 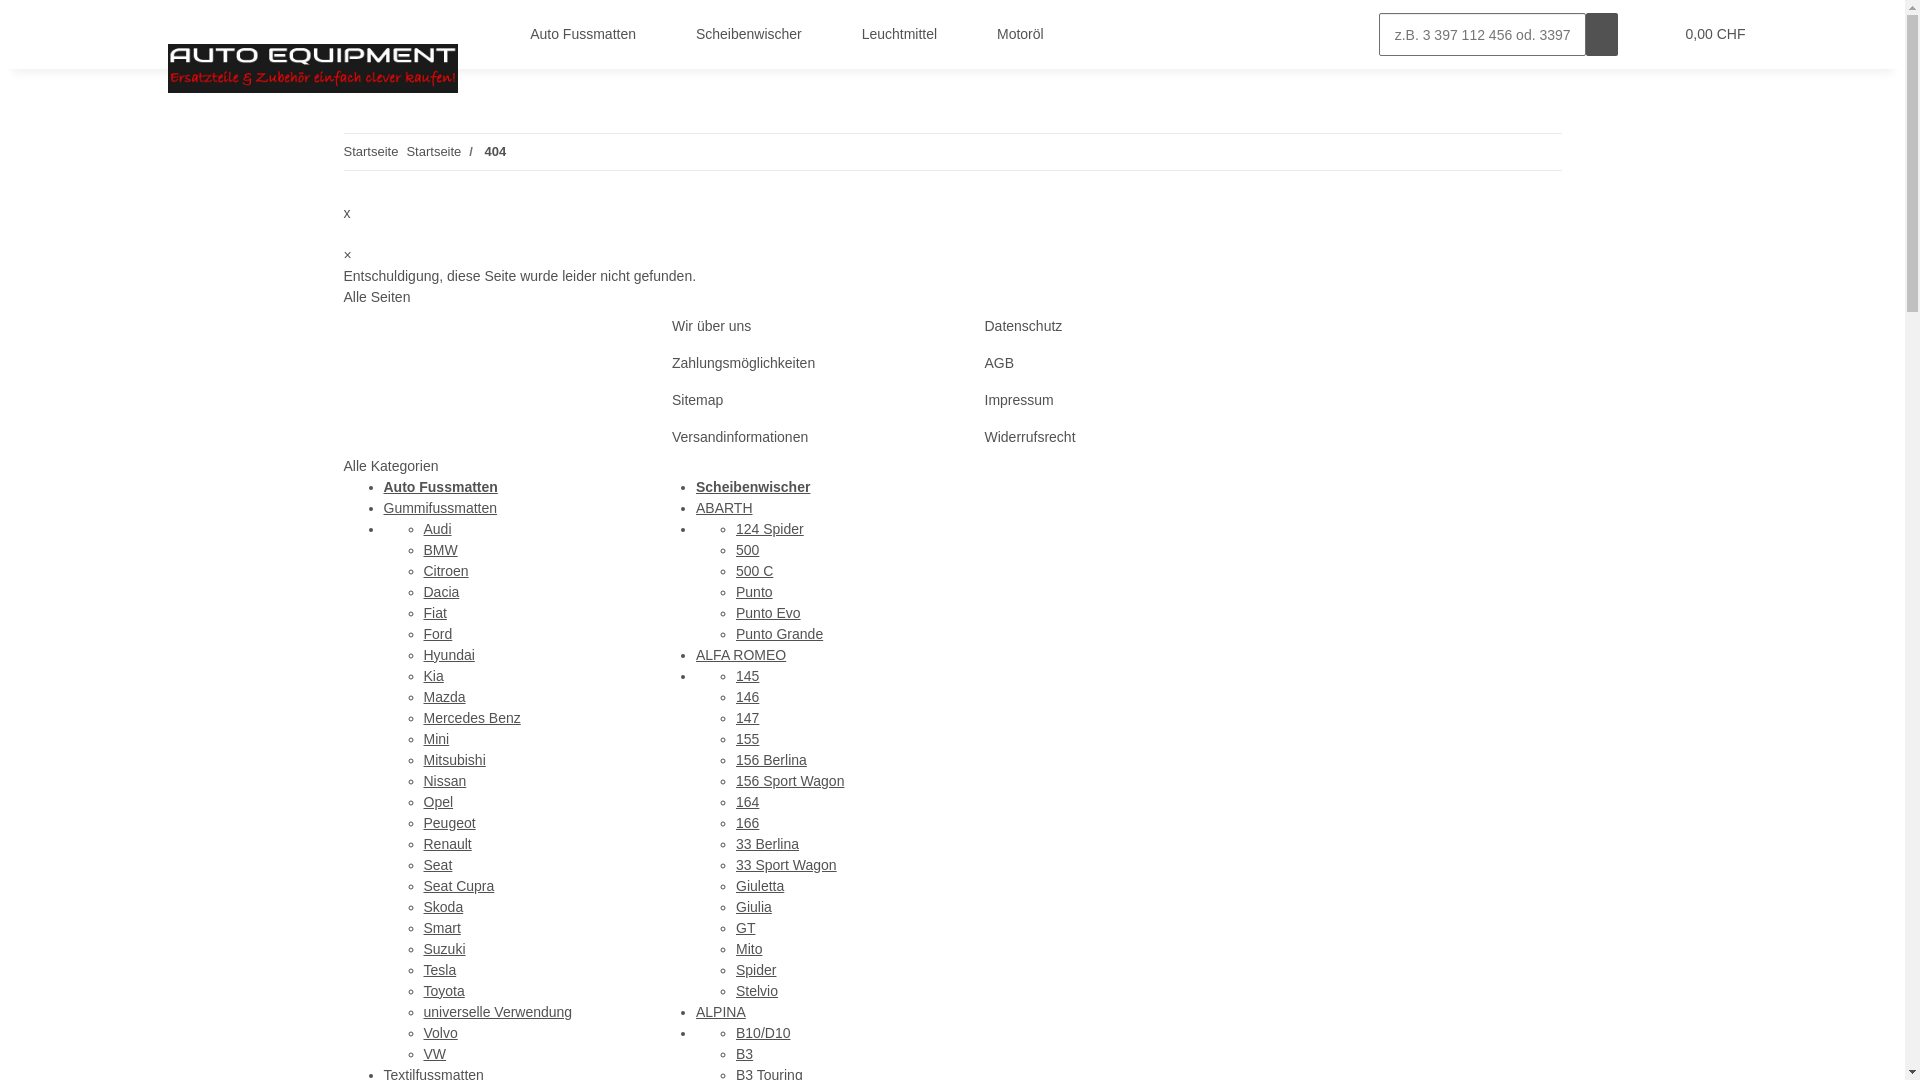 I want to click on Dacia, so click(x=442, y=592).